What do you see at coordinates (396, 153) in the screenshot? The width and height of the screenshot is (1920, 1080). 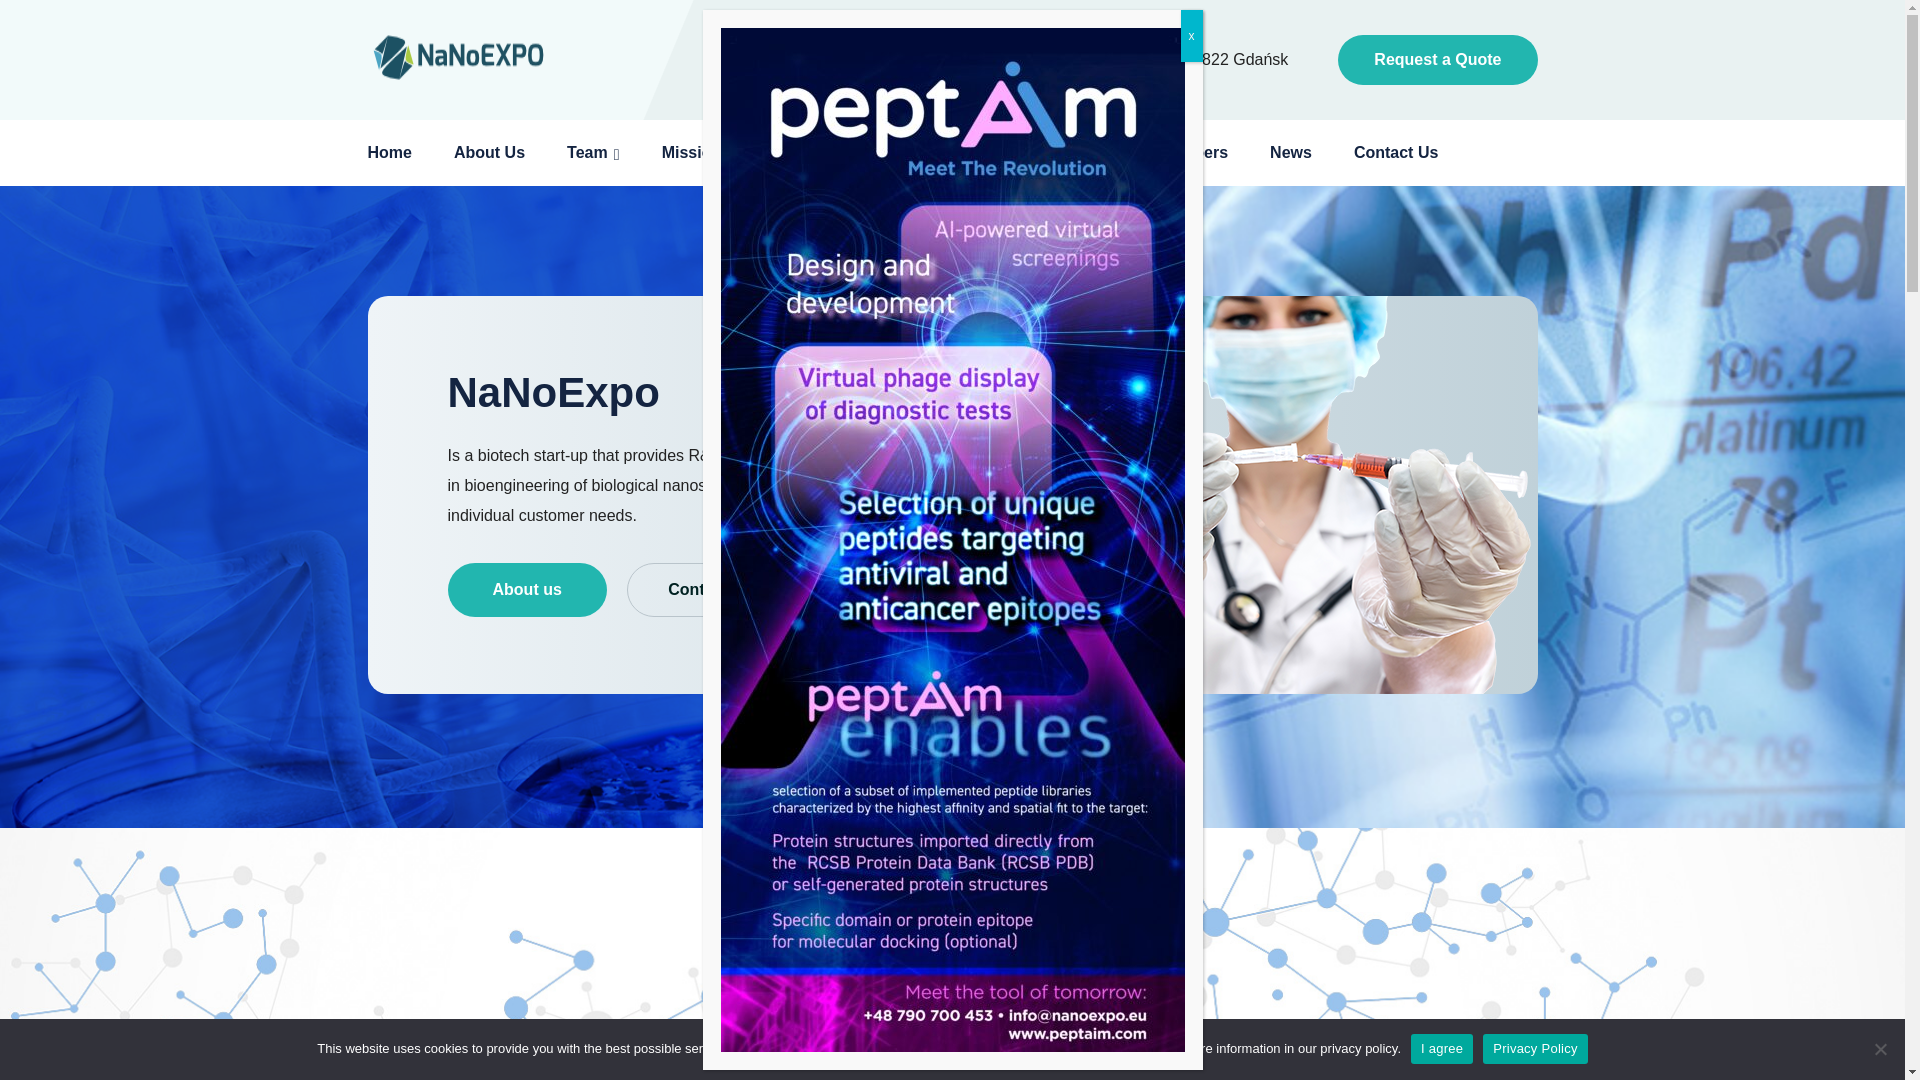 I see `Home` at bounding box center [396, 153].